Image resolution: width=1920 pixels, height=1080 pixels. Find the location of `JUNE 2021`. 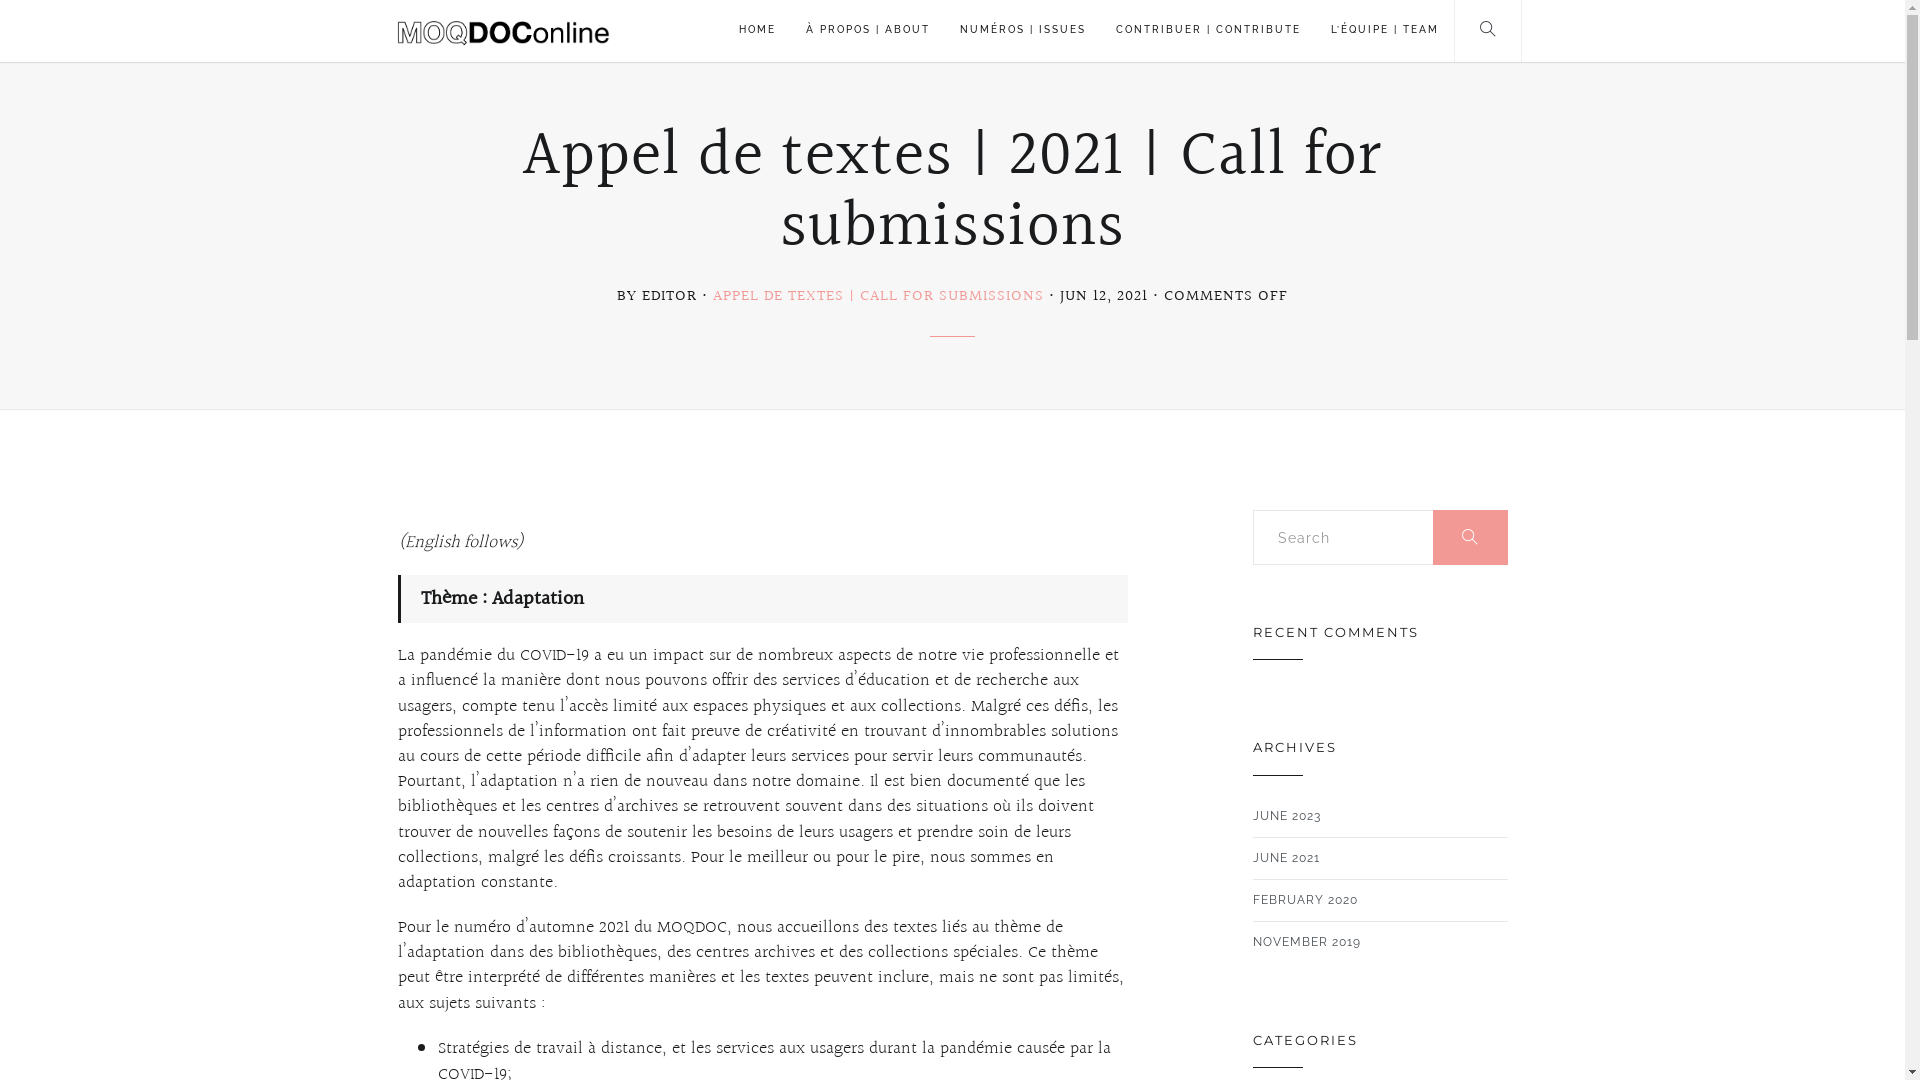

JUNE 2021 is located at coordinates (1286, 858).